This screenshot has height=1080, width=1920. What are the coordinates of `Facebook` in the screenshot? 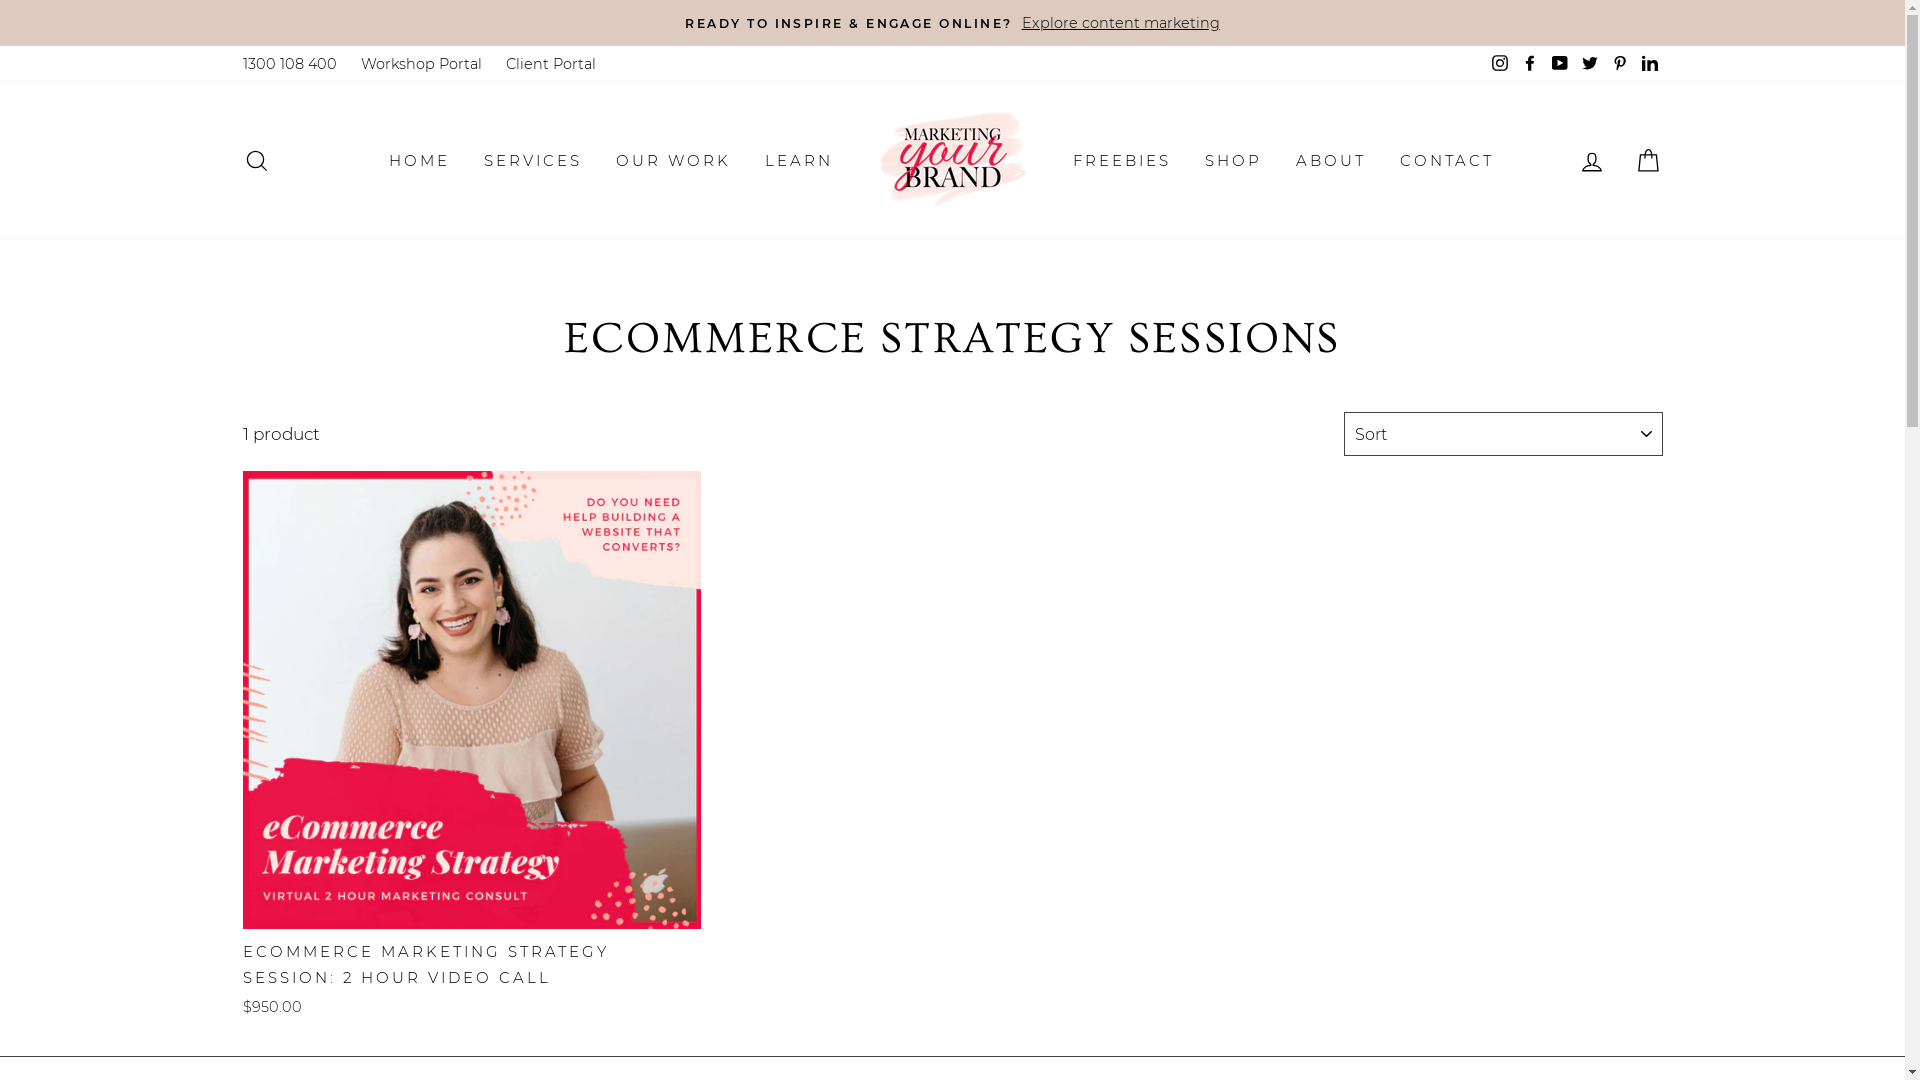 It's located at (1529, 64).